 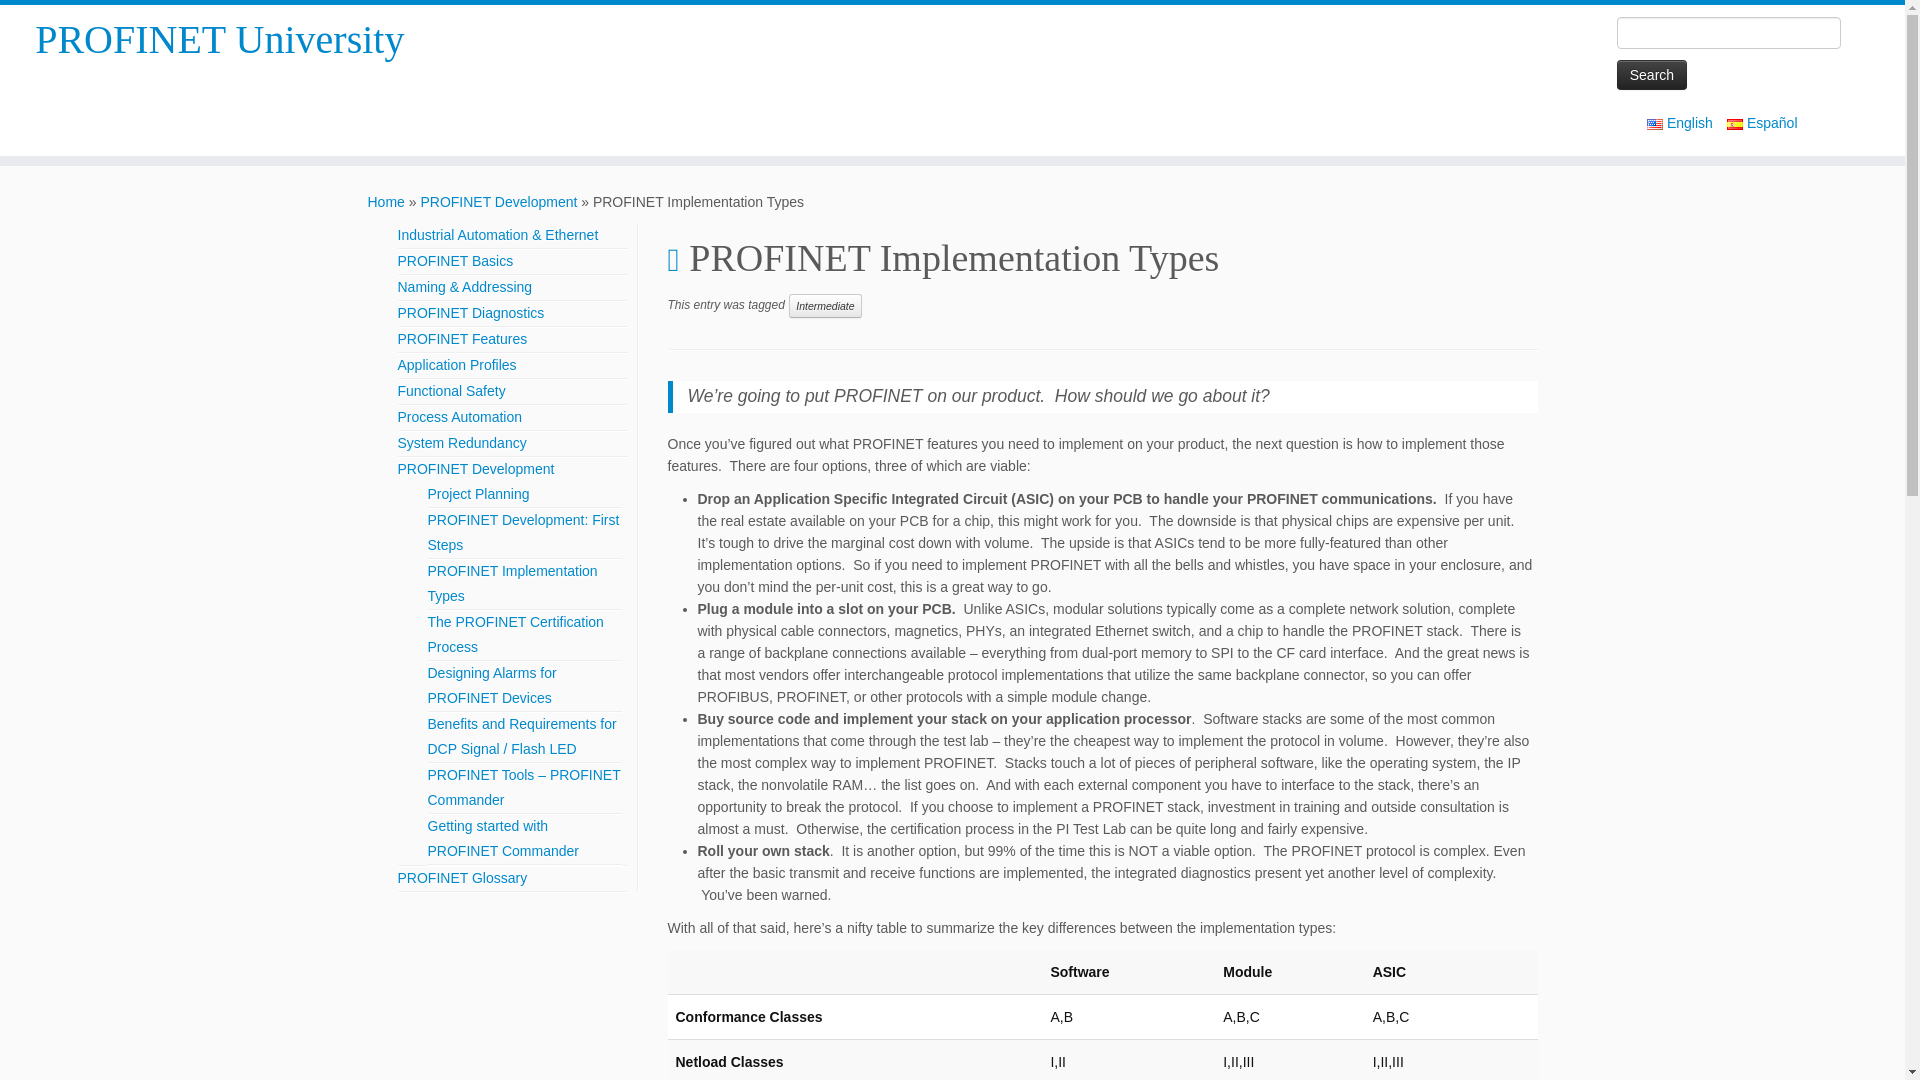 I want to click on Application Profiles, so click(x=456, y=364).